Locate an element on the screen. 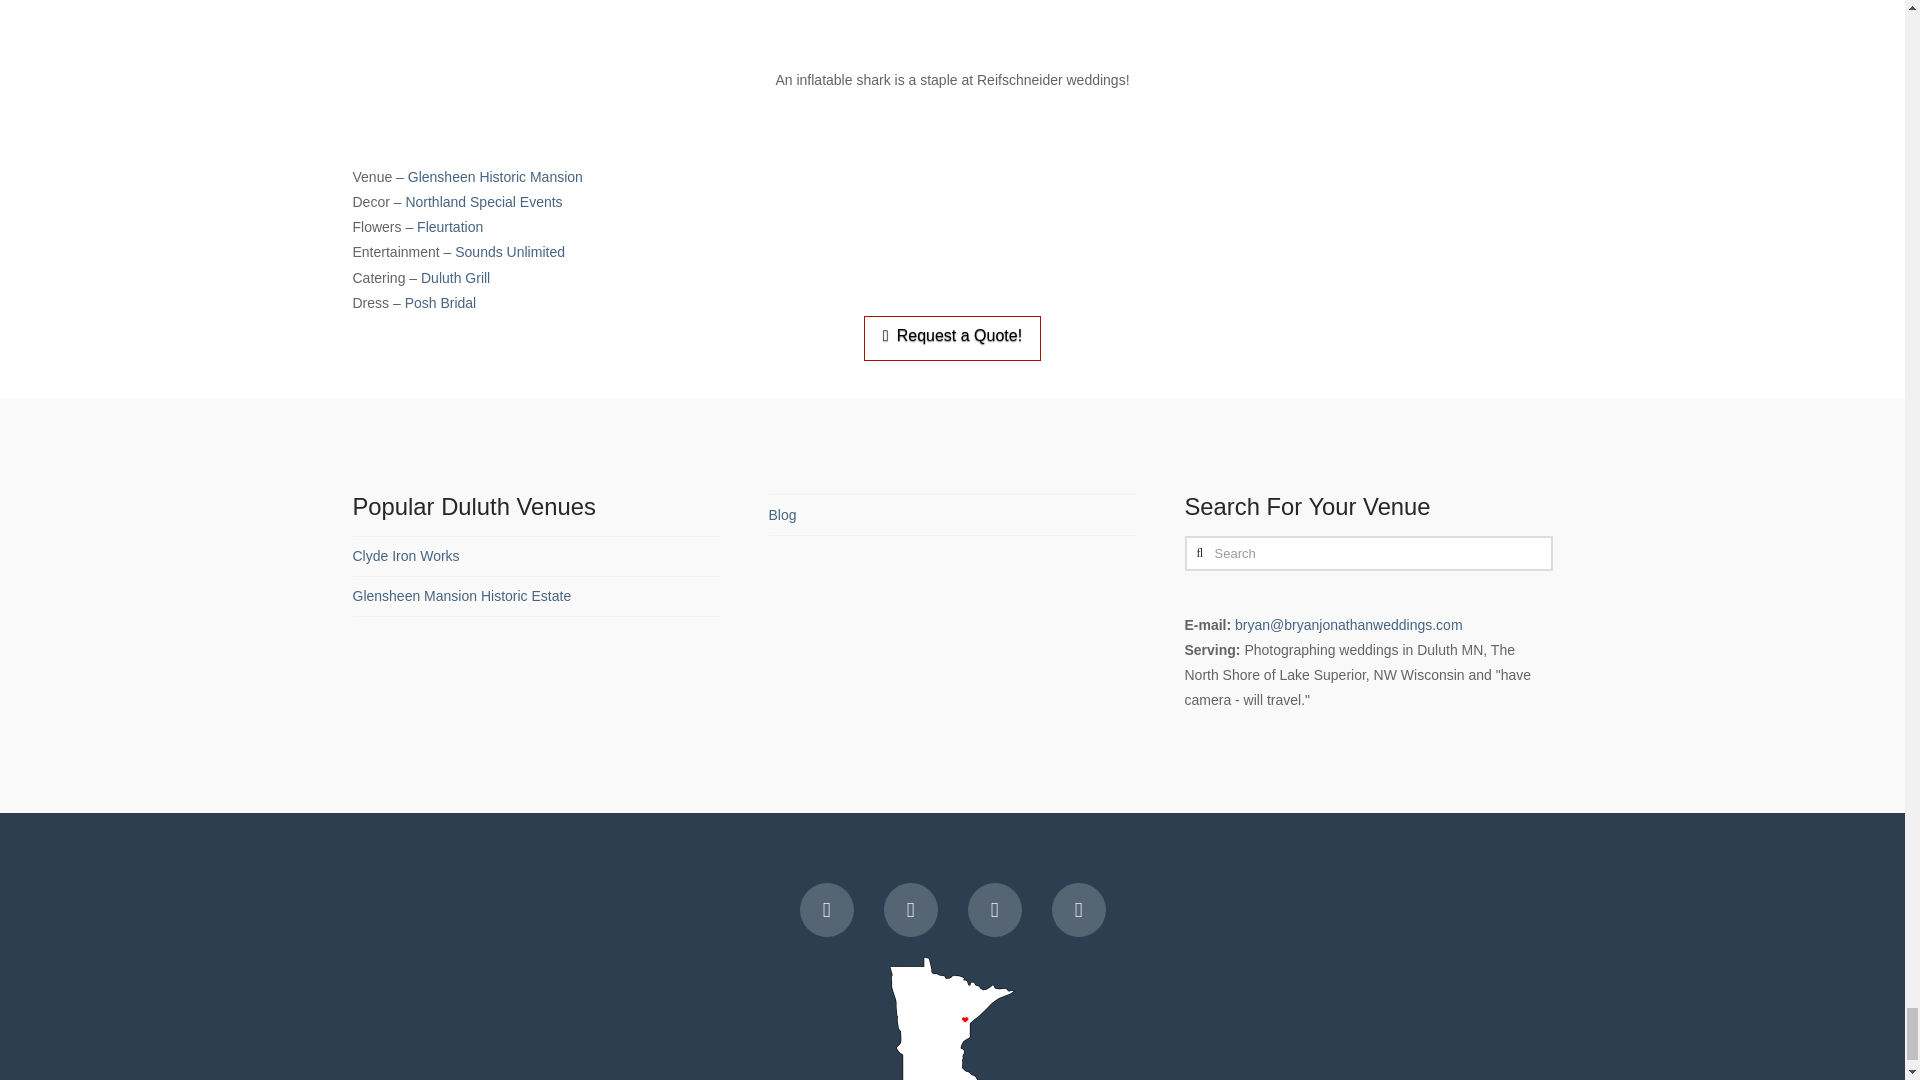 Image resolution: width=1920 pixels, height=1080 pixels. Pinterest is located at coordinates (1078, 910).